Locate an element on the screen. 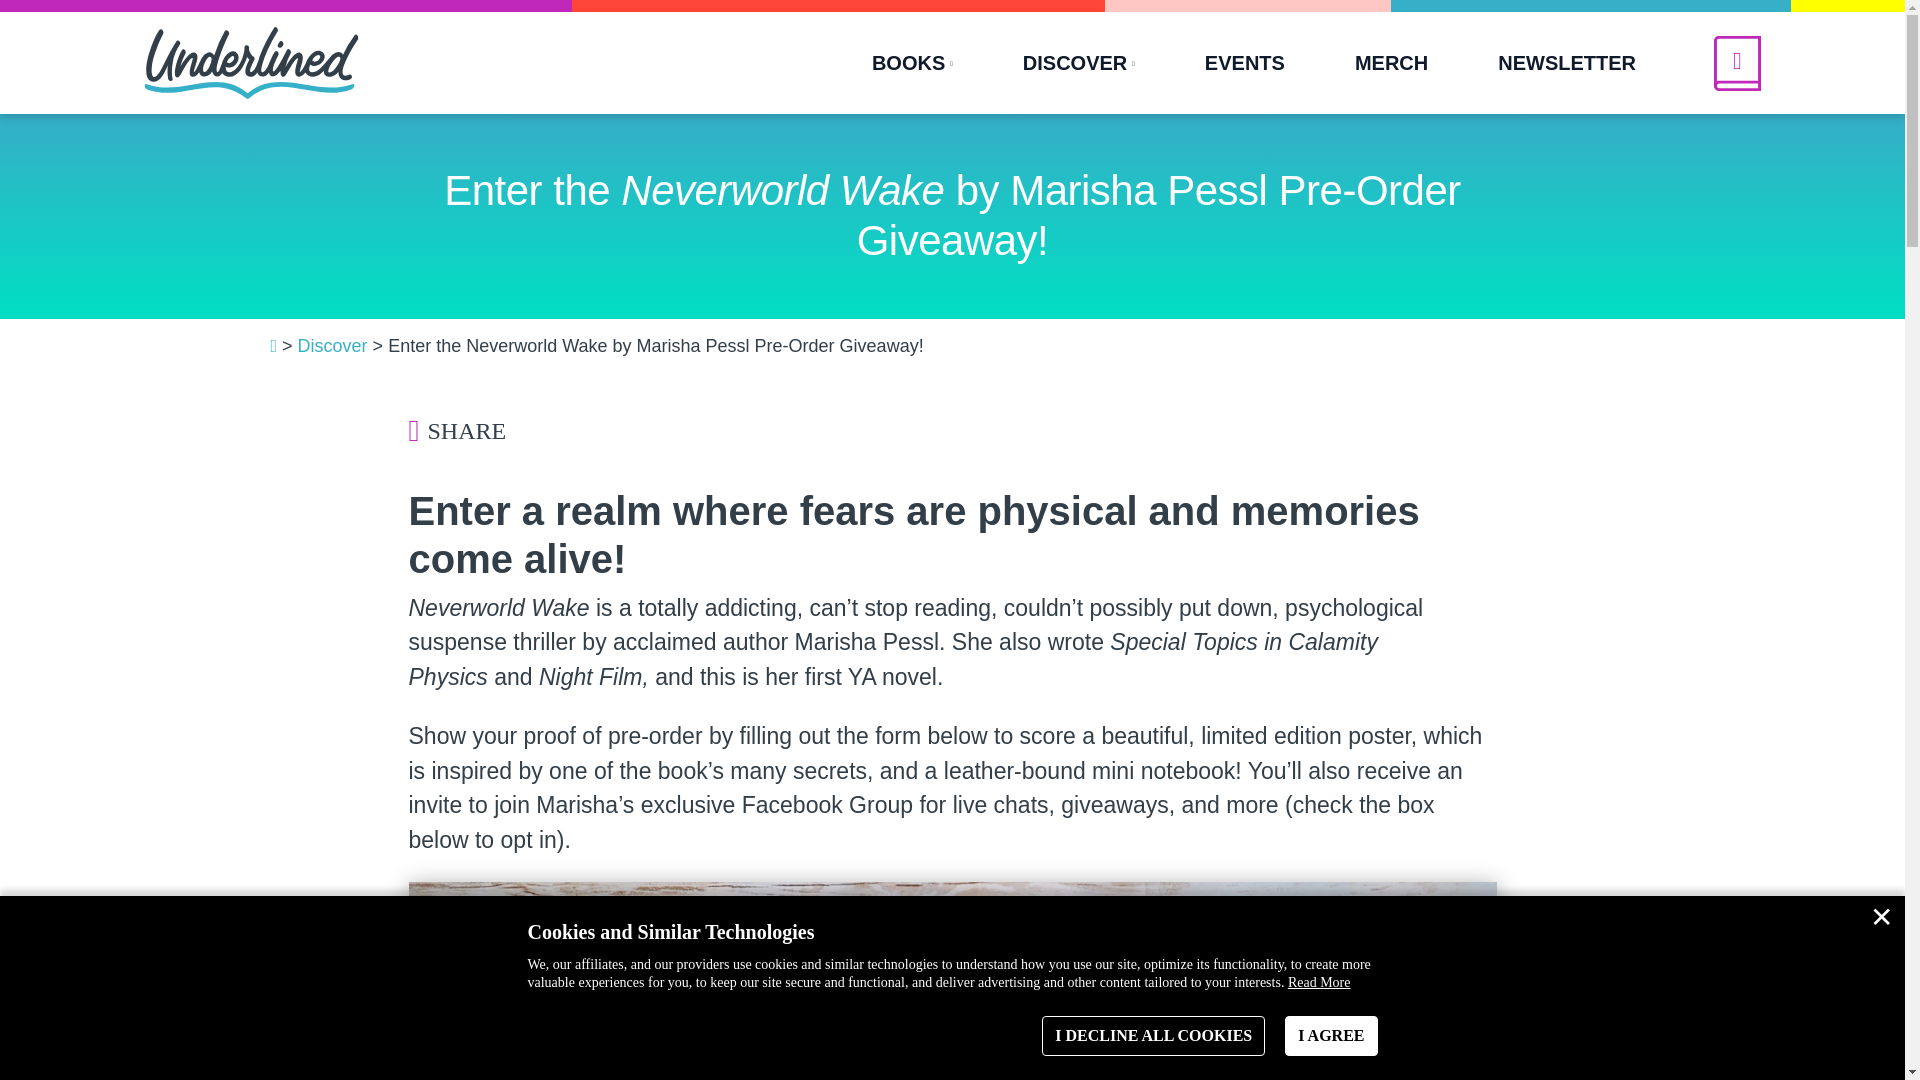  NEWSLETTER is located at coordinates (1566, 62).